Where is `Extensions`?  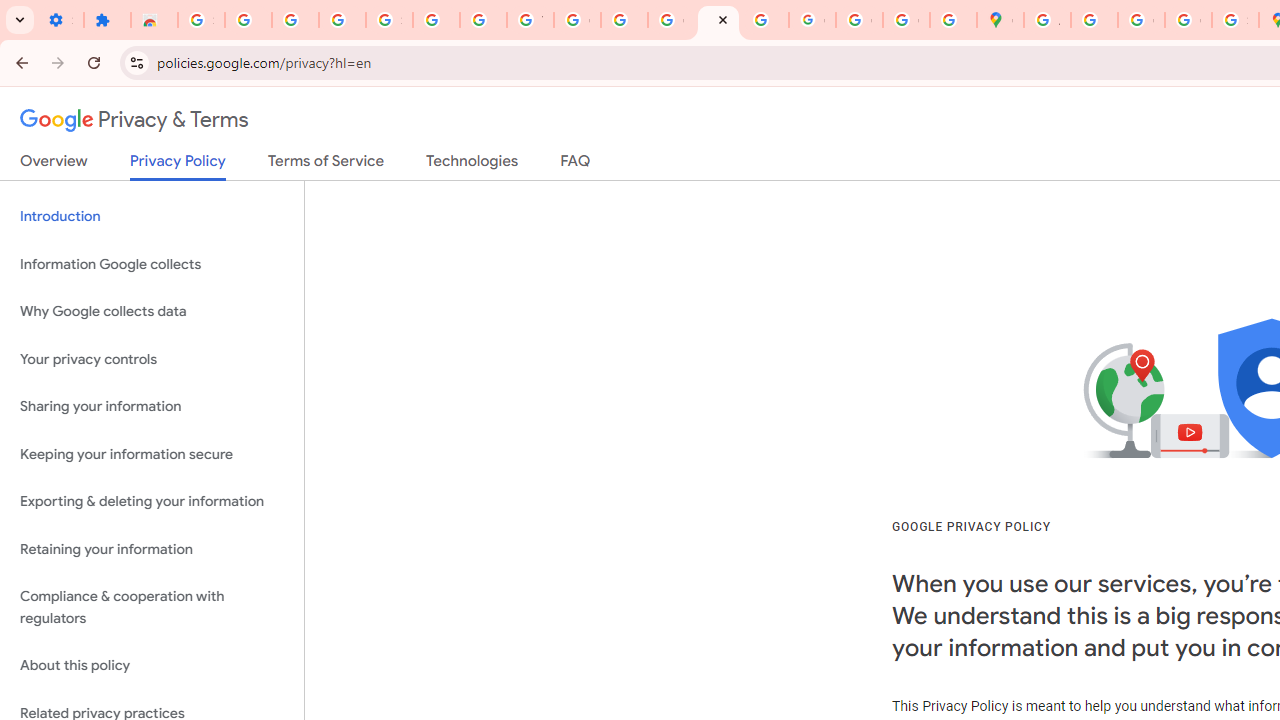
Extensions is located at coordinates (107, 20).